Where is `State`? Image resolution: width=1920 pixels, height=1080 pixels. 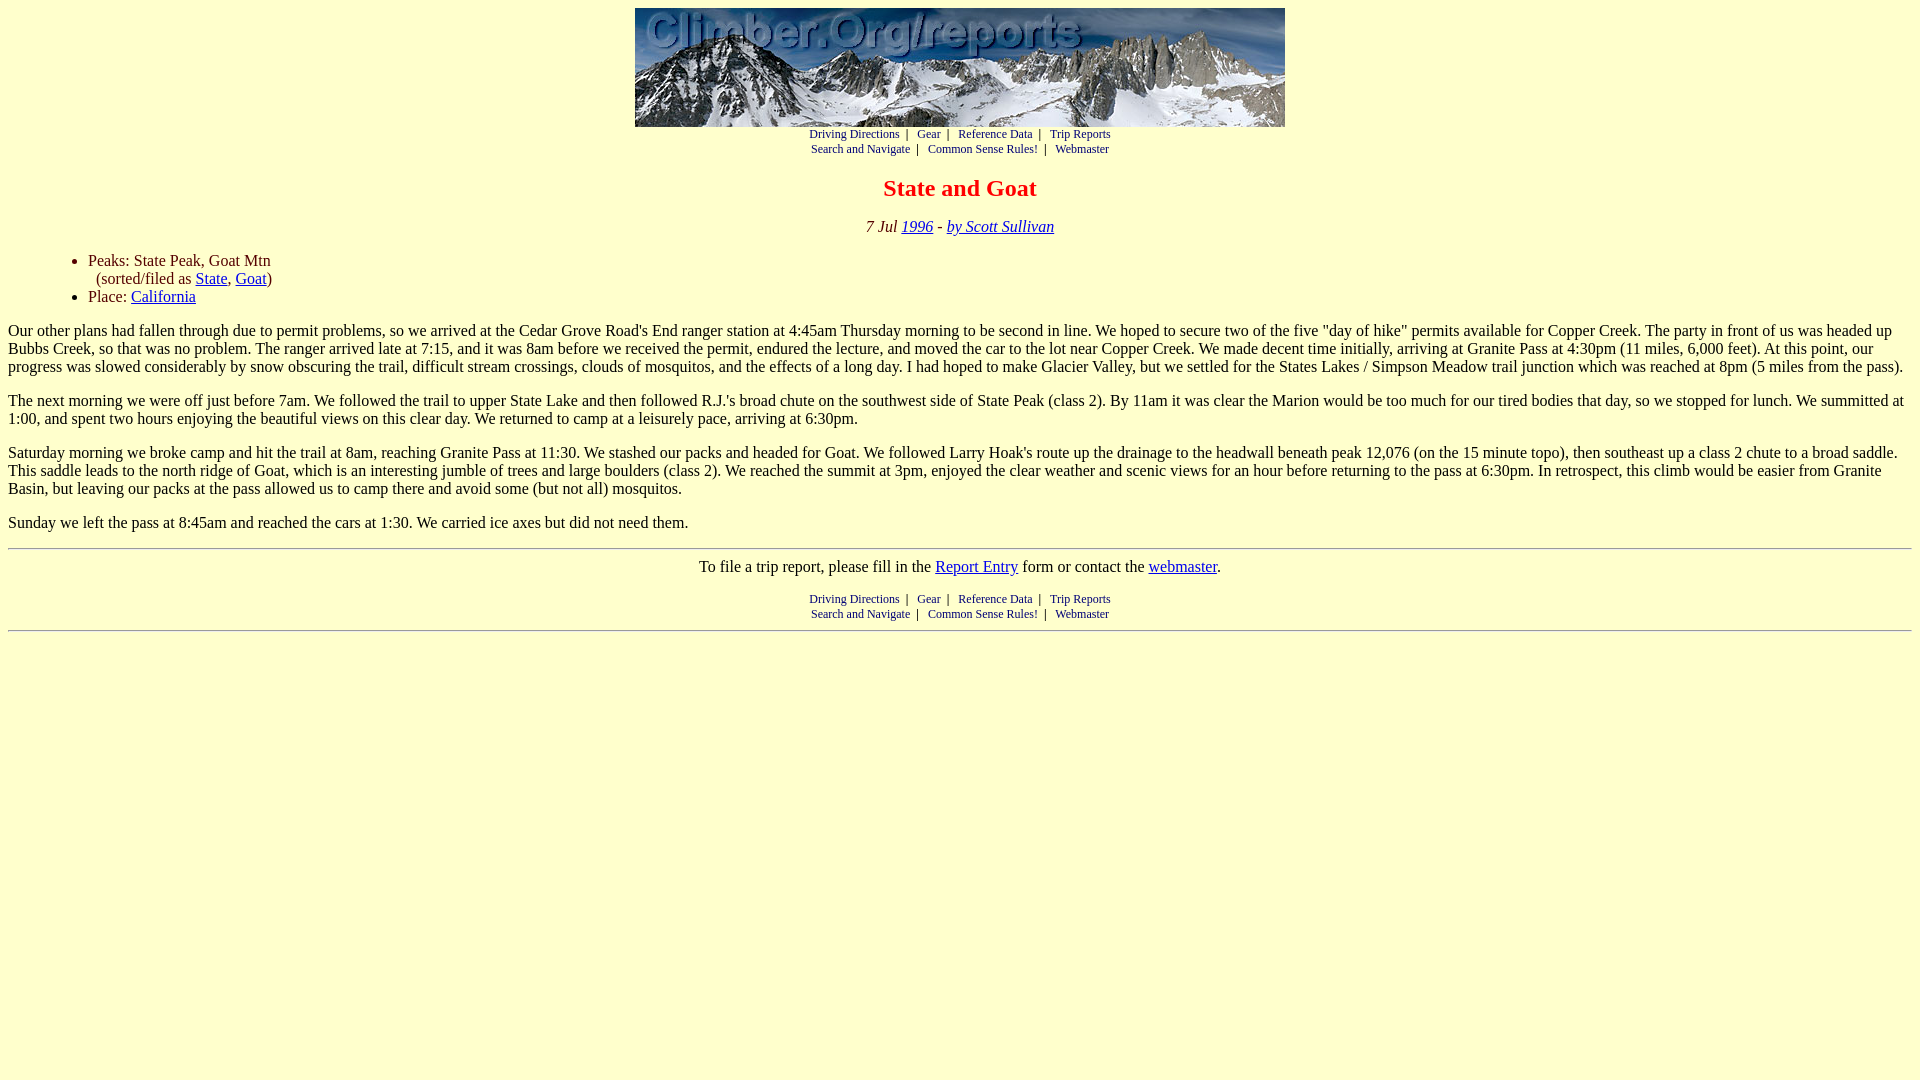 State is located at coordinates (212, 278).